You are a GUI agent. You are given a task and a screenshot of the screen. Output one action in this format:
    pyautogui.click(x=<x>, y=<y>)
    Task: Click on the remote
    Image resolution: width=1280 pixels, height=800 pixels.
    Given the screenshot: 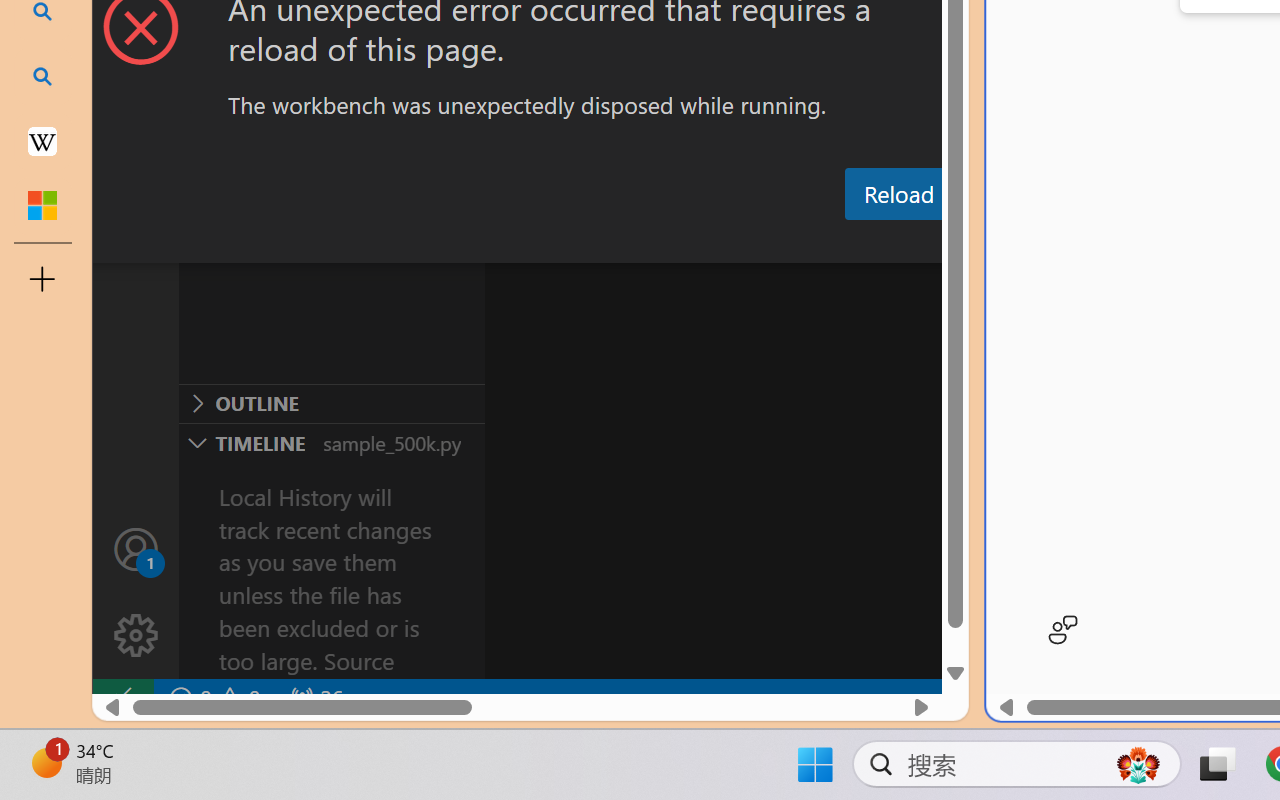 What is the action you would take?
    pyautogui.click(x=122, y=698)
    